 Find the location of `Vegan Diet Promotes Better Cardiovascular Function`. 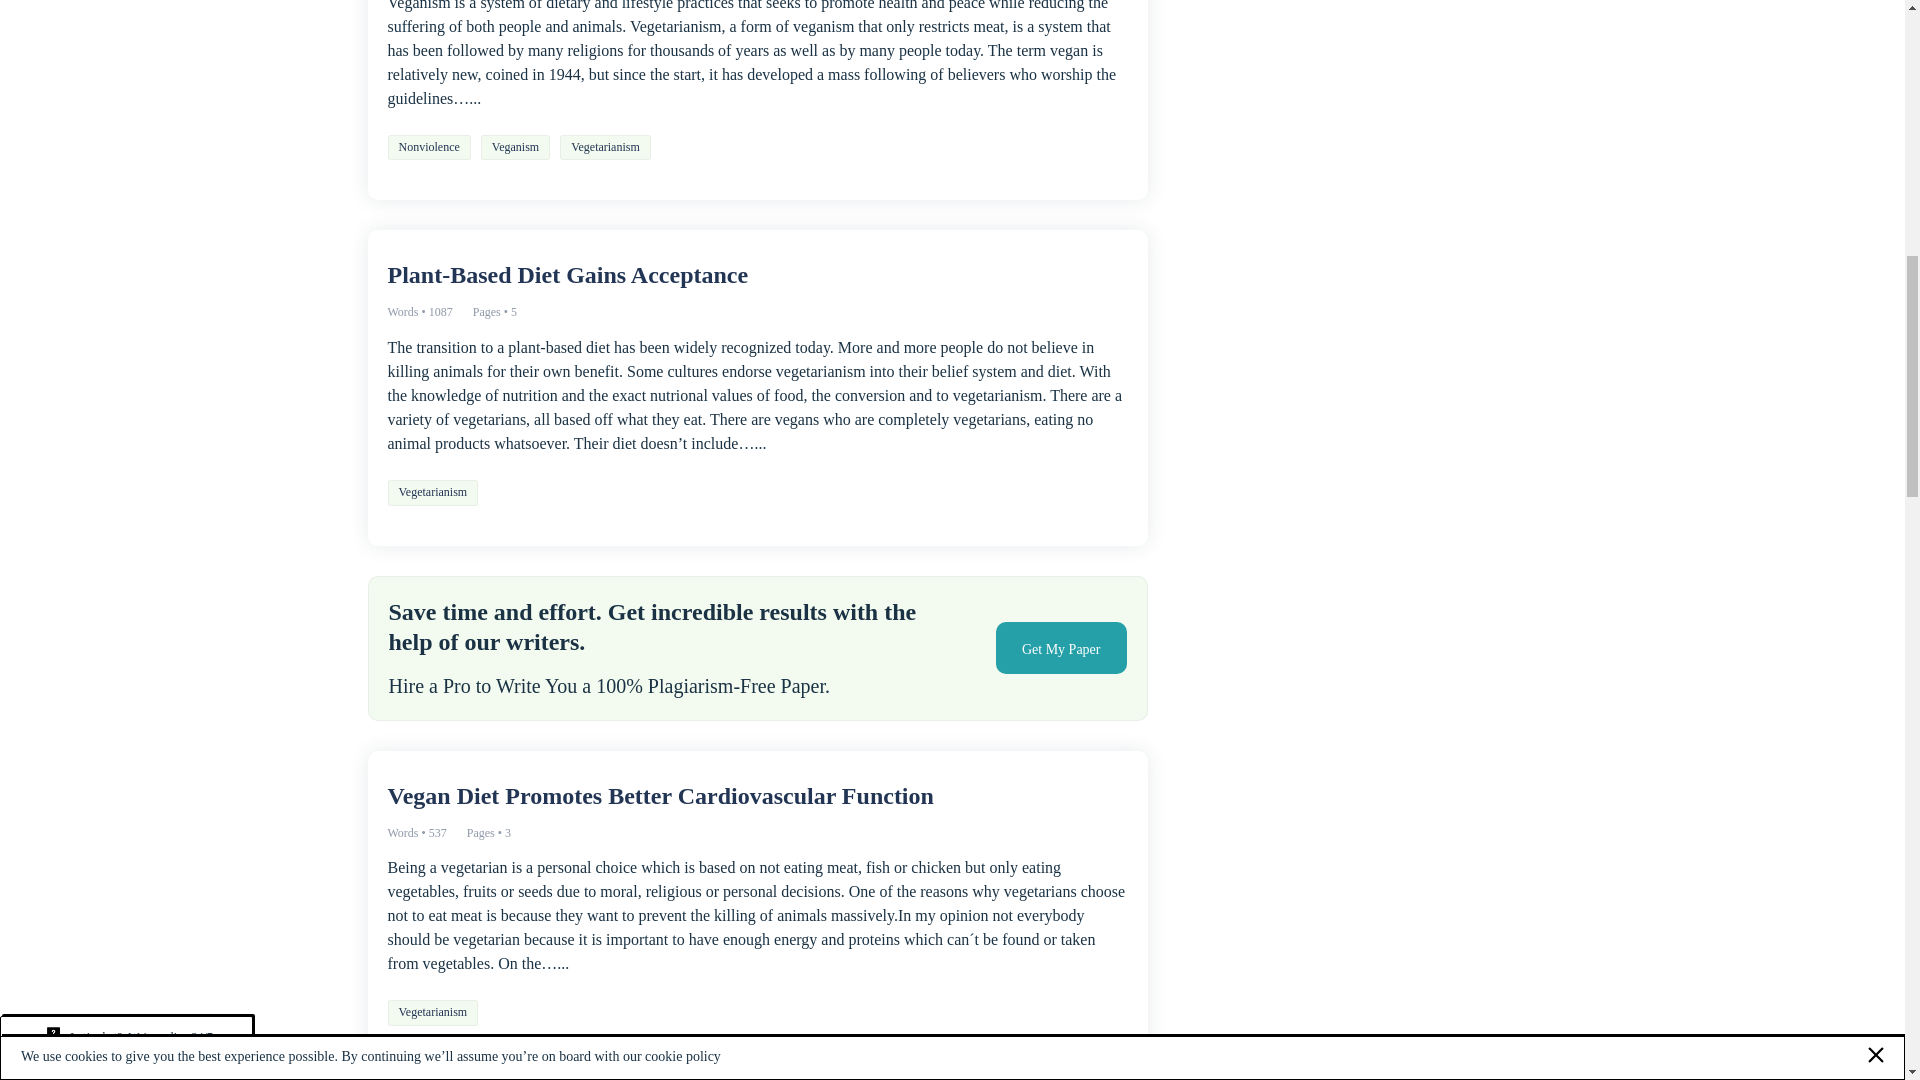

Vegan Diet Promotes Better Cardiovascular Function is located at coordinates (758, 796).